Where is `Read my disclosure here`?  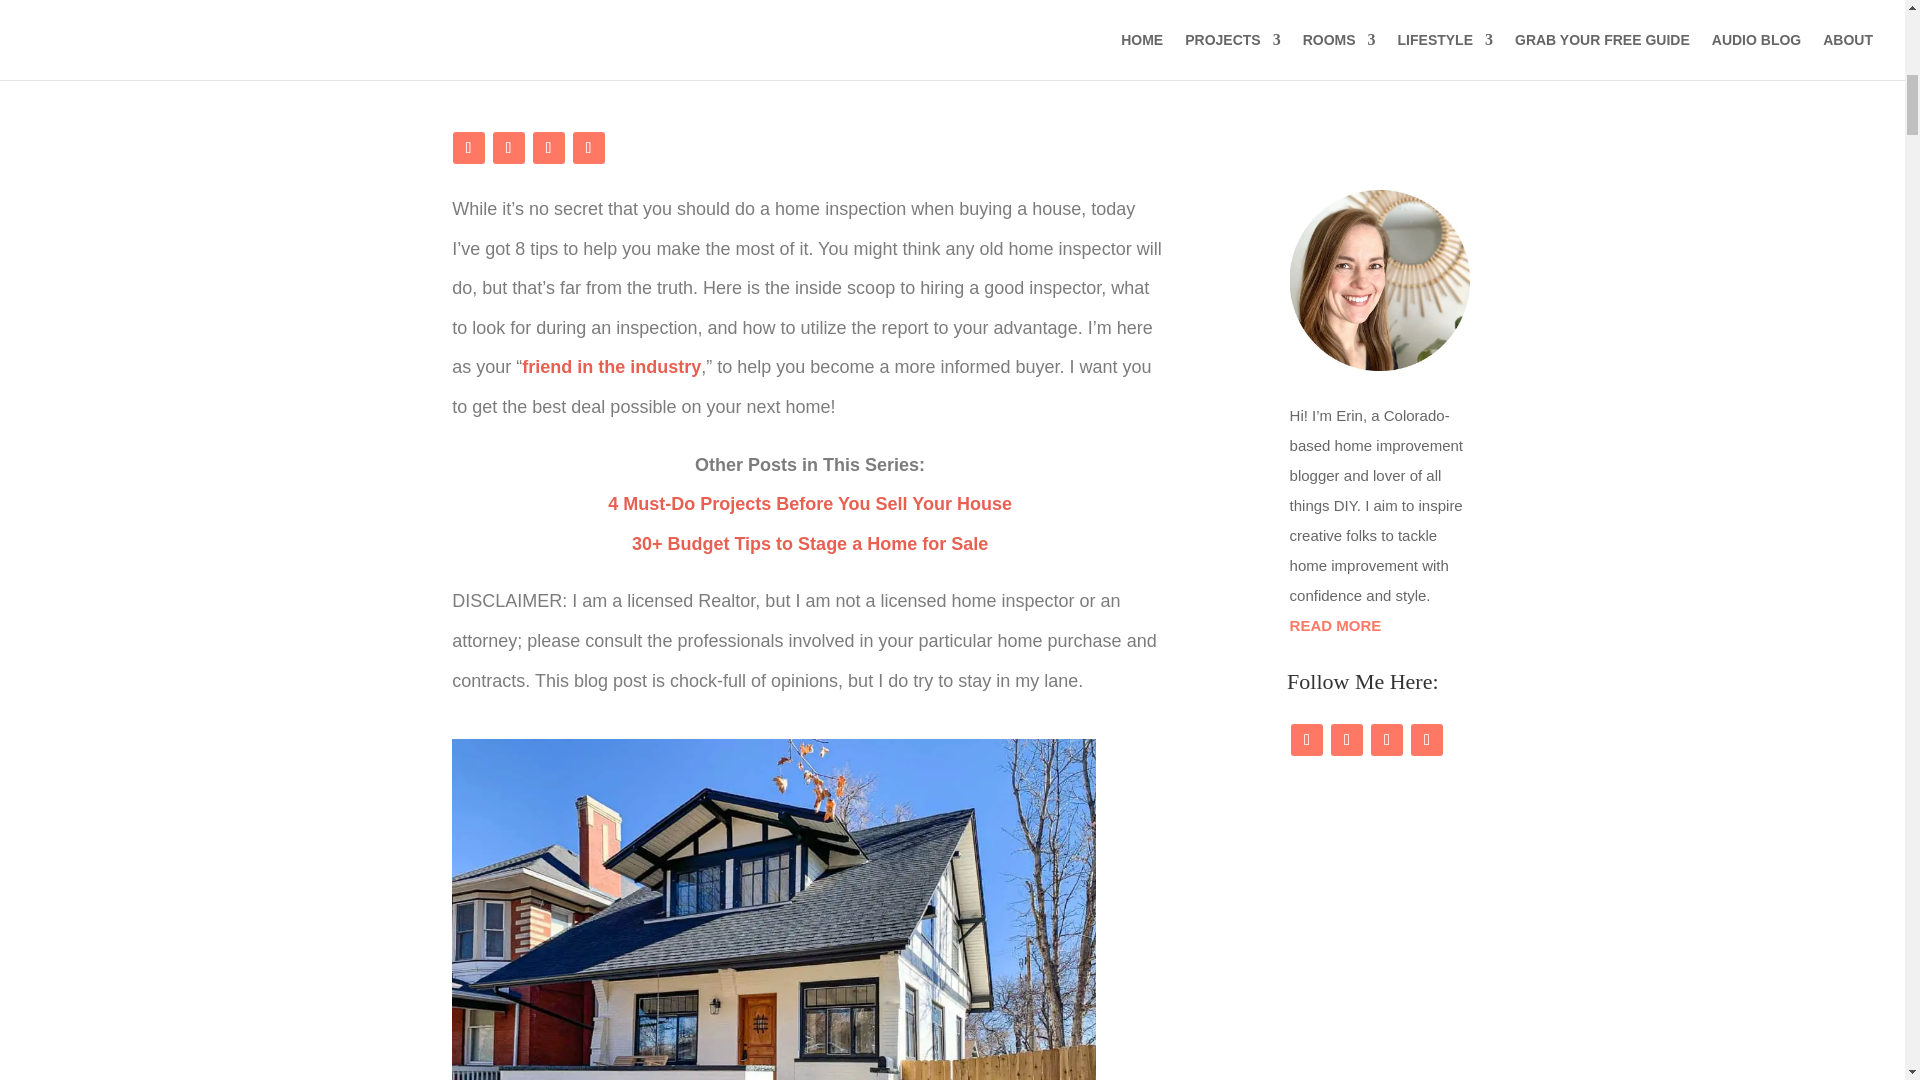 Read my disclosure here is located at coordinates (562, 44).